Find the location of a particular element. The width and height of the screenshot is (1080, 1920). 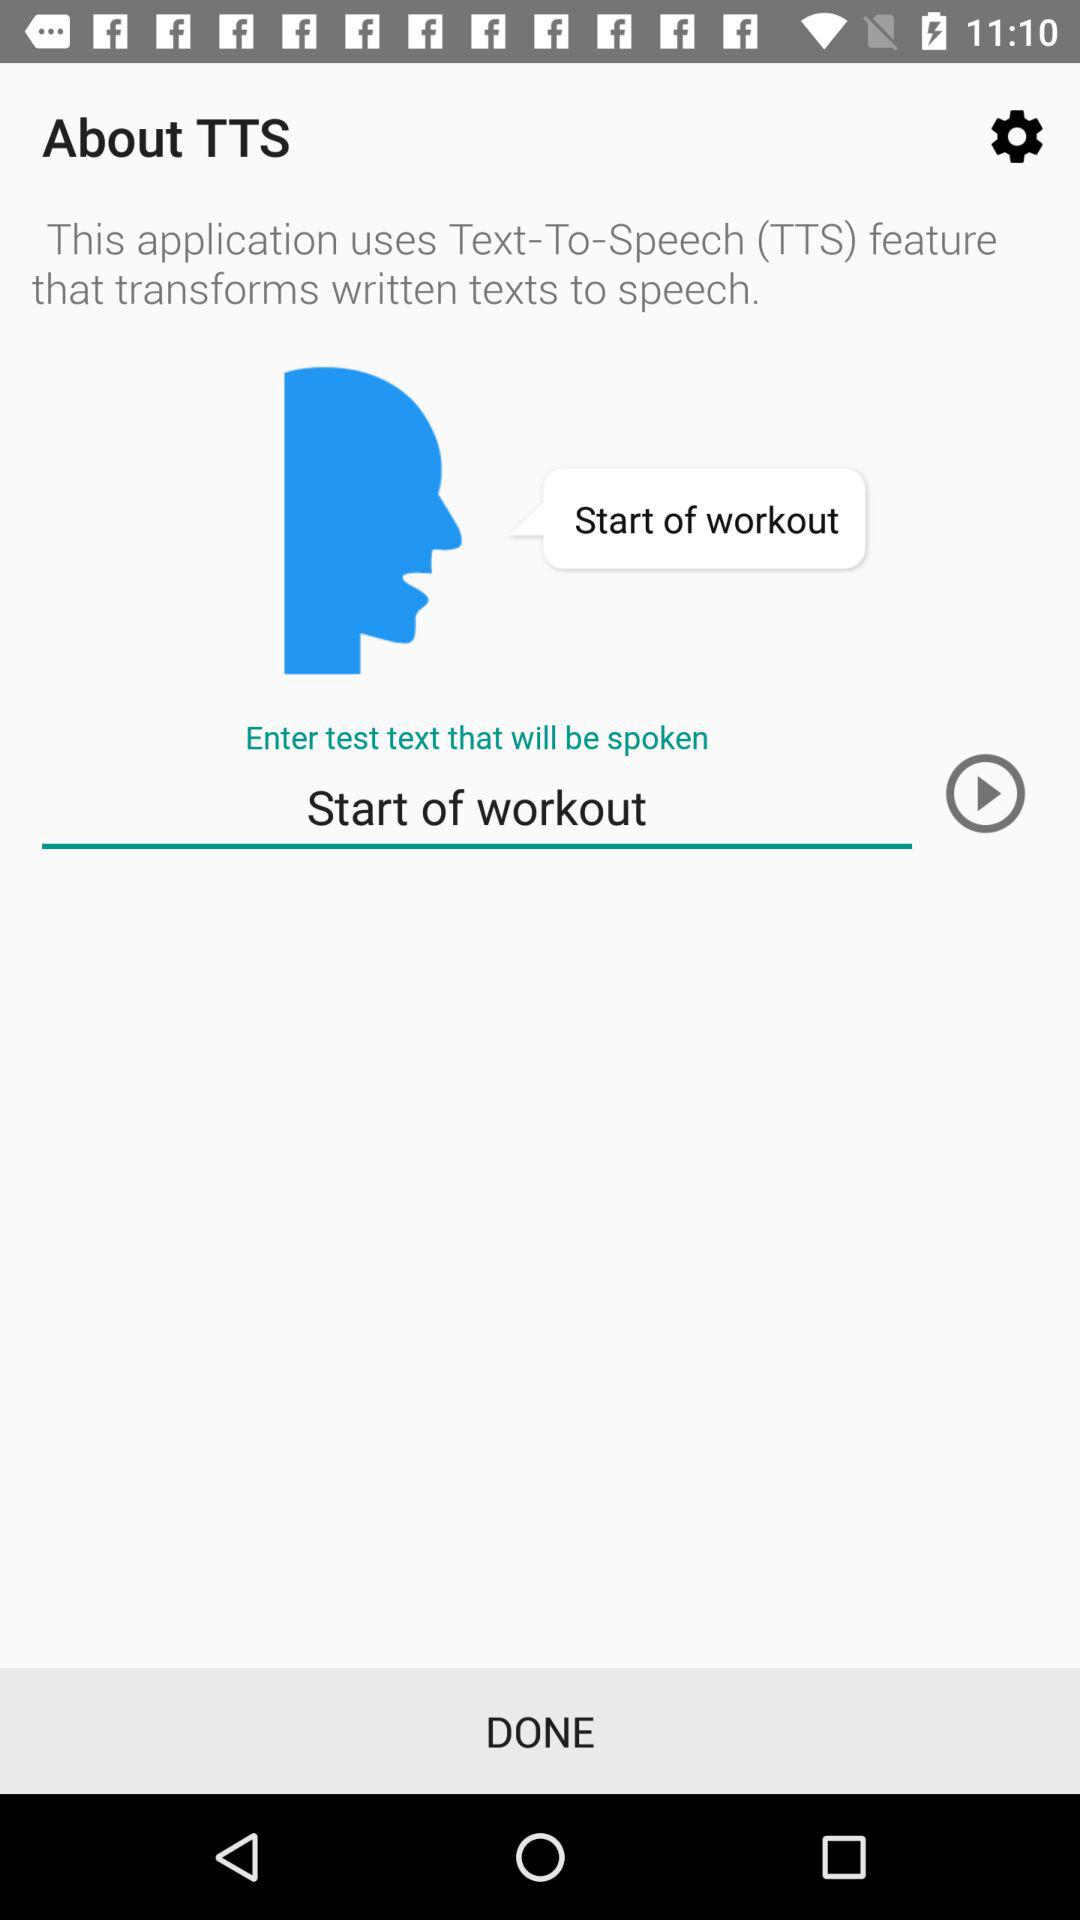

go to play obstion is located at coordinates (985, 793).